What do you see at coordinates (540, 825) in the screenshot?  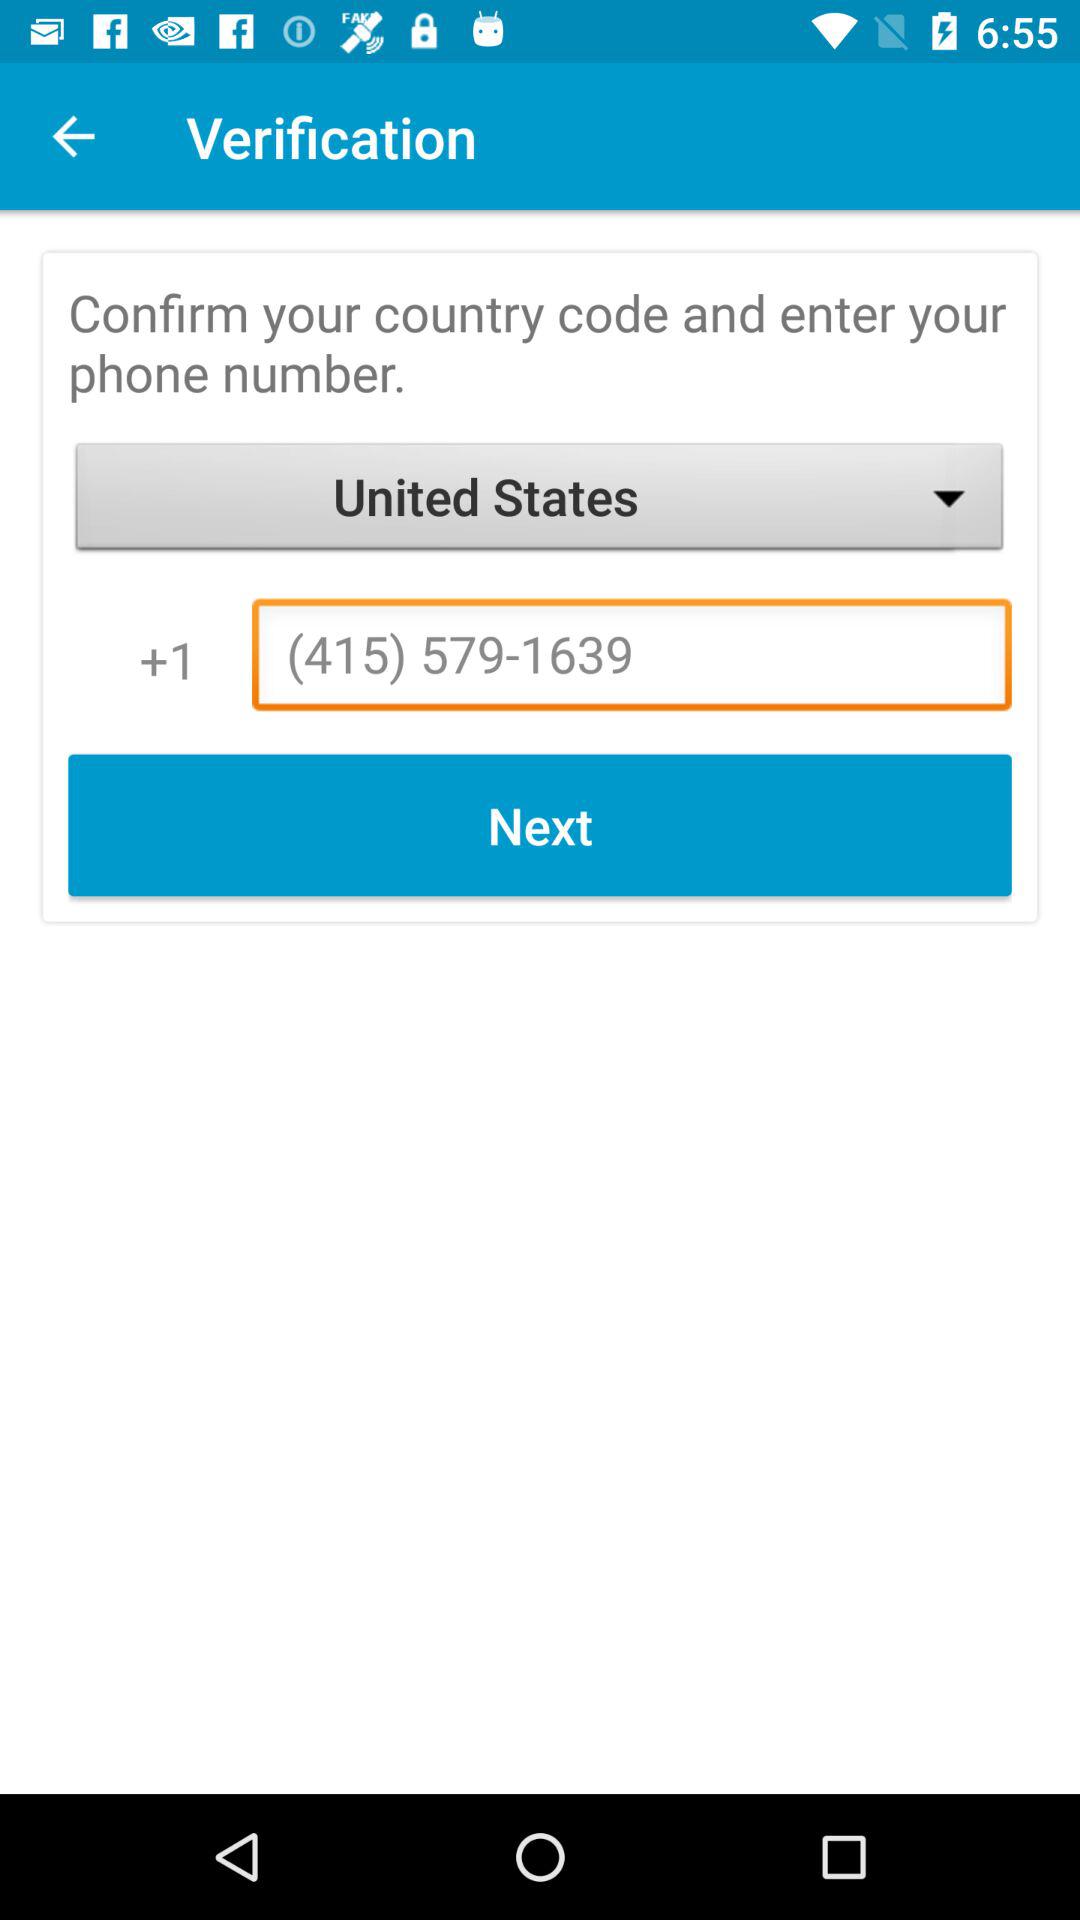 I see `select next icon` at bounding box center [540, 825].